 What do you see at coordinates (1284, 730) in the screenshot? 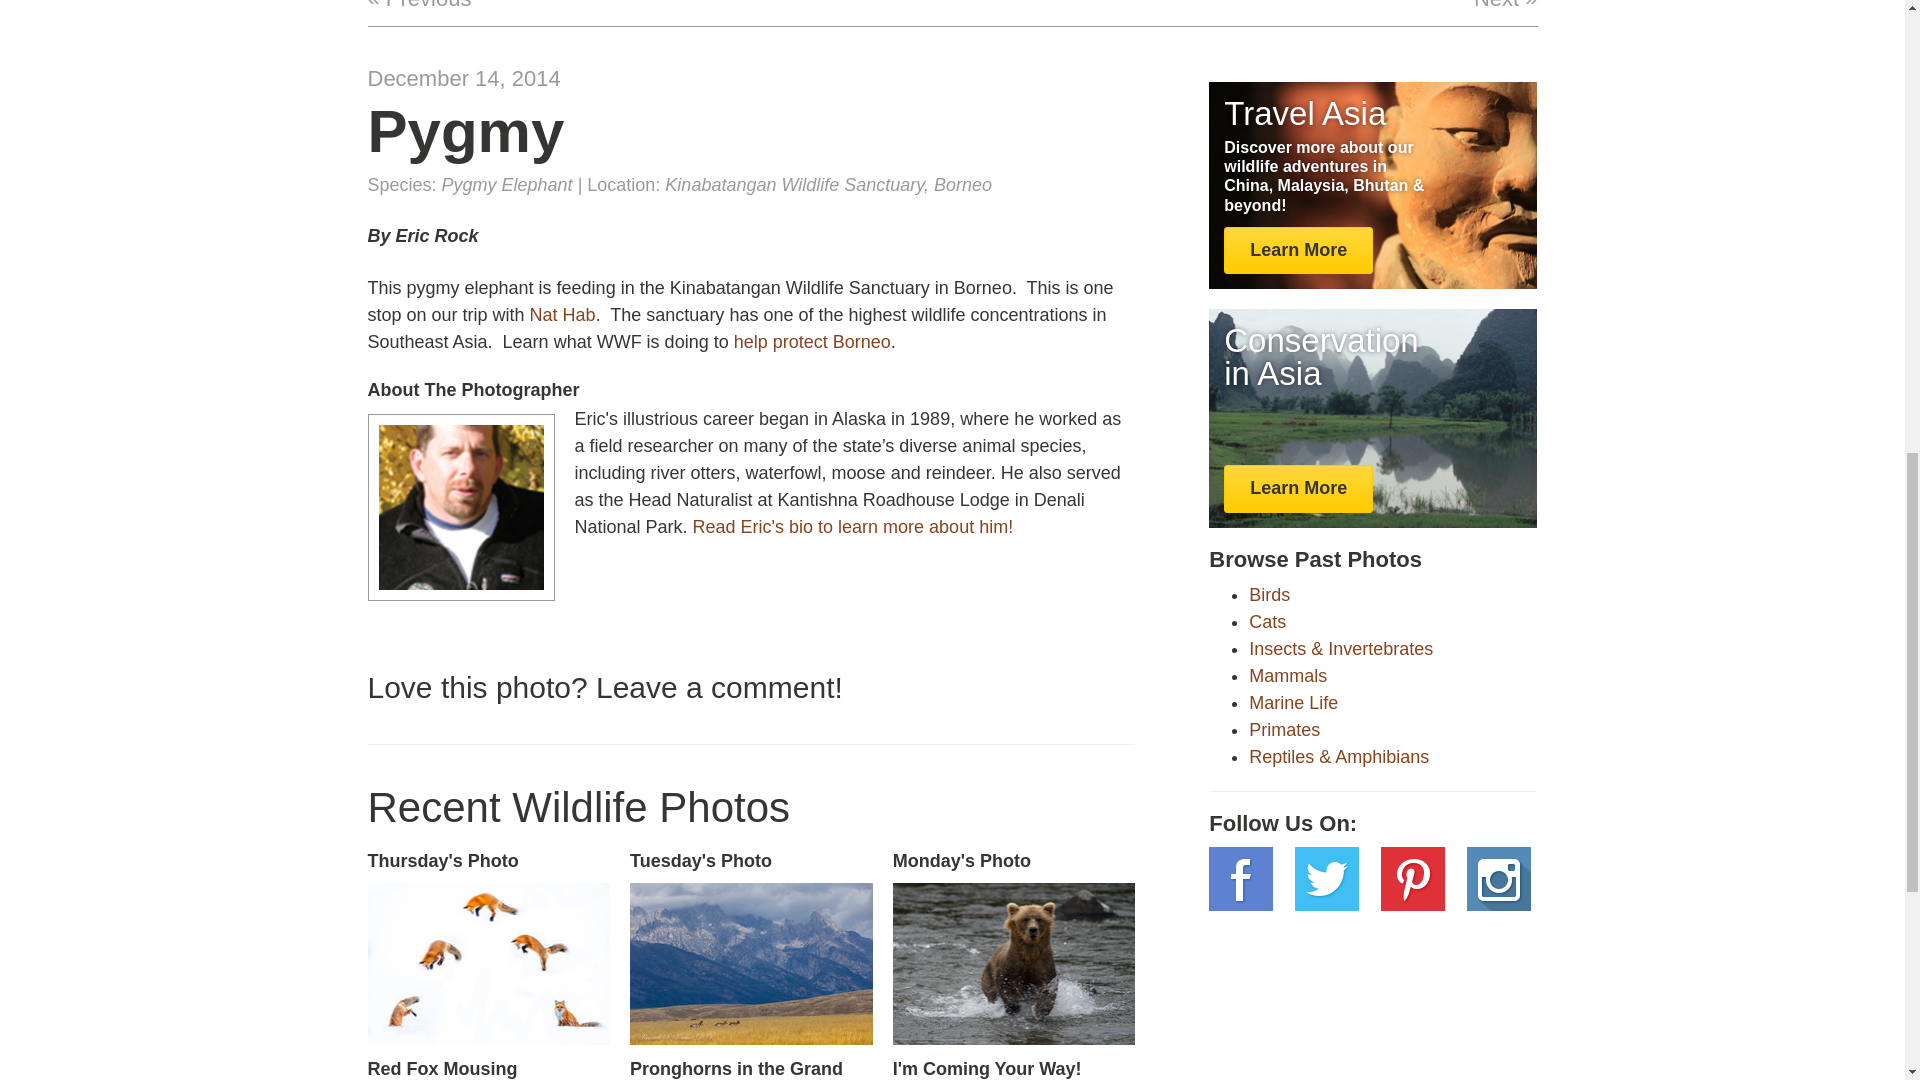
I see `Cats` at bounding box center [1284, 730].